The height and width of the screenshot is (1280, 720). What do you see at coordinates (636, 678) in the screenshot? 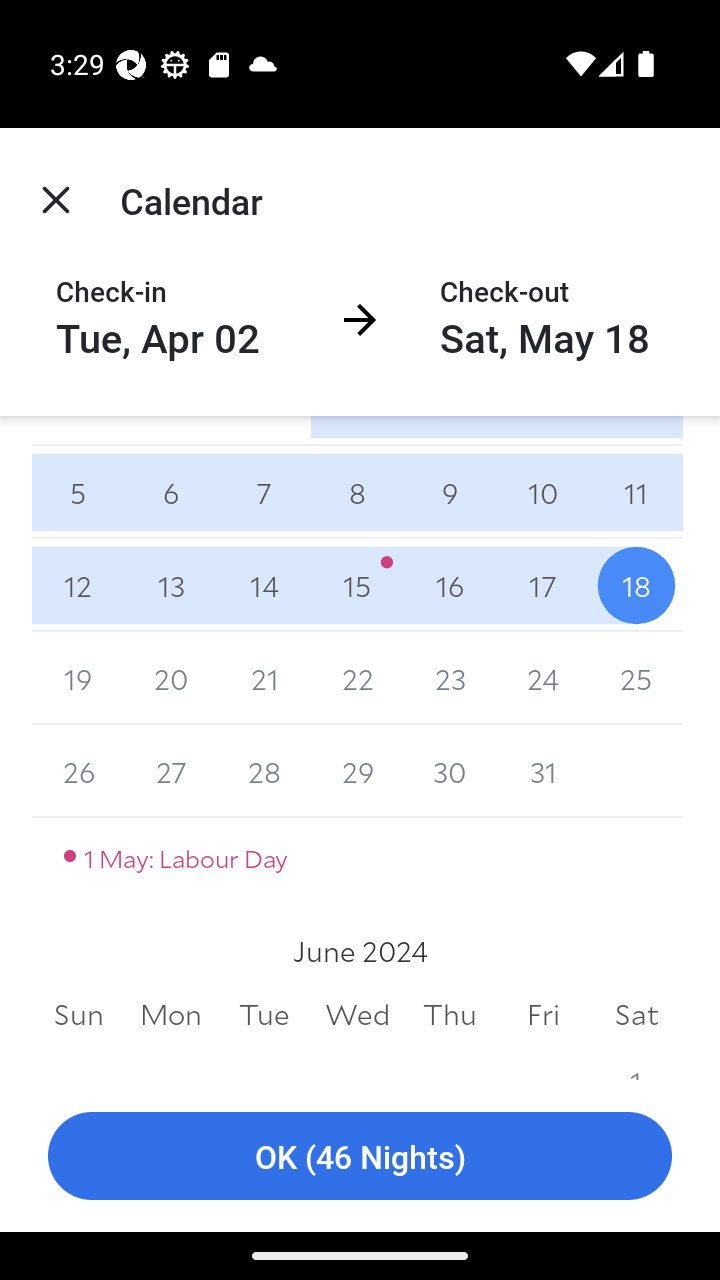
I see `25 25 May 2024` at bounding box center [636, 678].